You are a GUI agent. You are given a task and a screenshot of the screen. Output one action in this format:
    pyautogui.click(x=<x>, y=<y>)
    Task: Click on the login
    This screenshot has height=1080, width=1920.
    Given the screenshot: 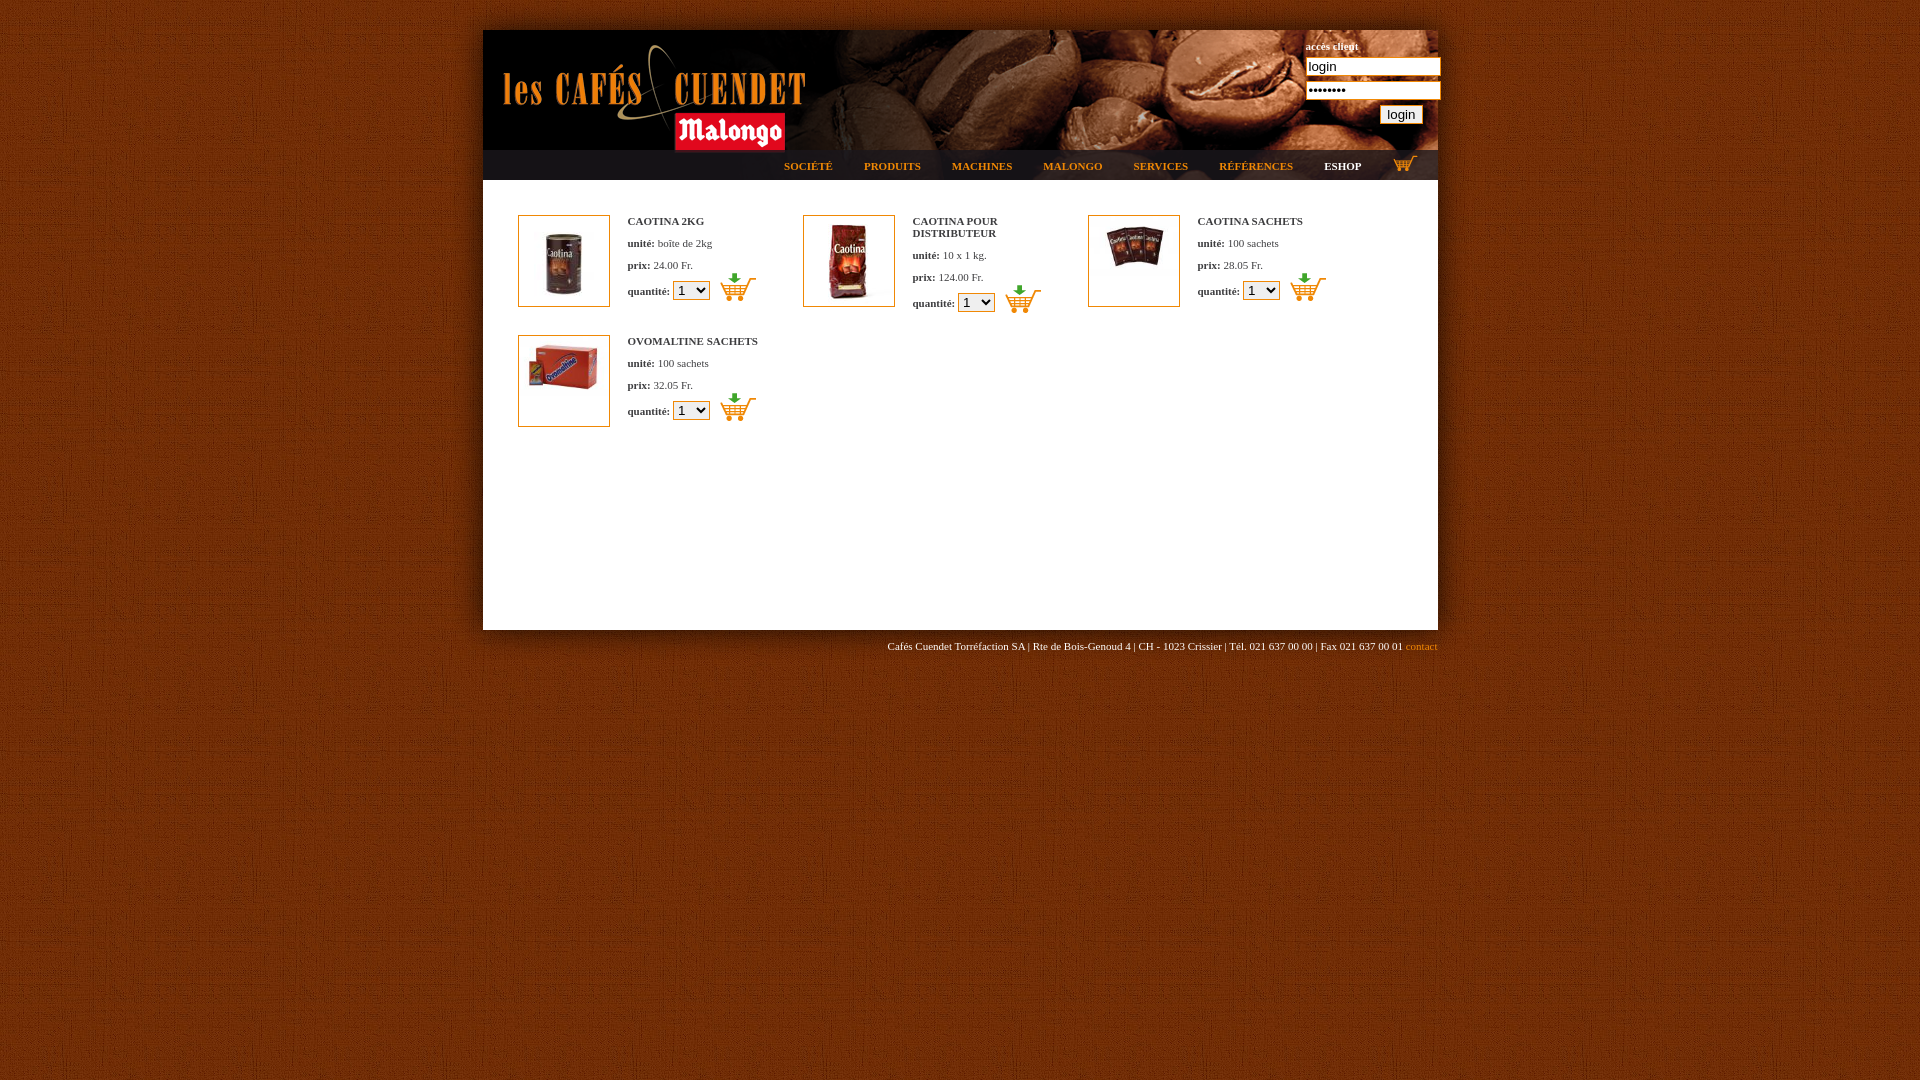 What is the action you would take?
    pyautogui.click(x=1401, y=114)
    